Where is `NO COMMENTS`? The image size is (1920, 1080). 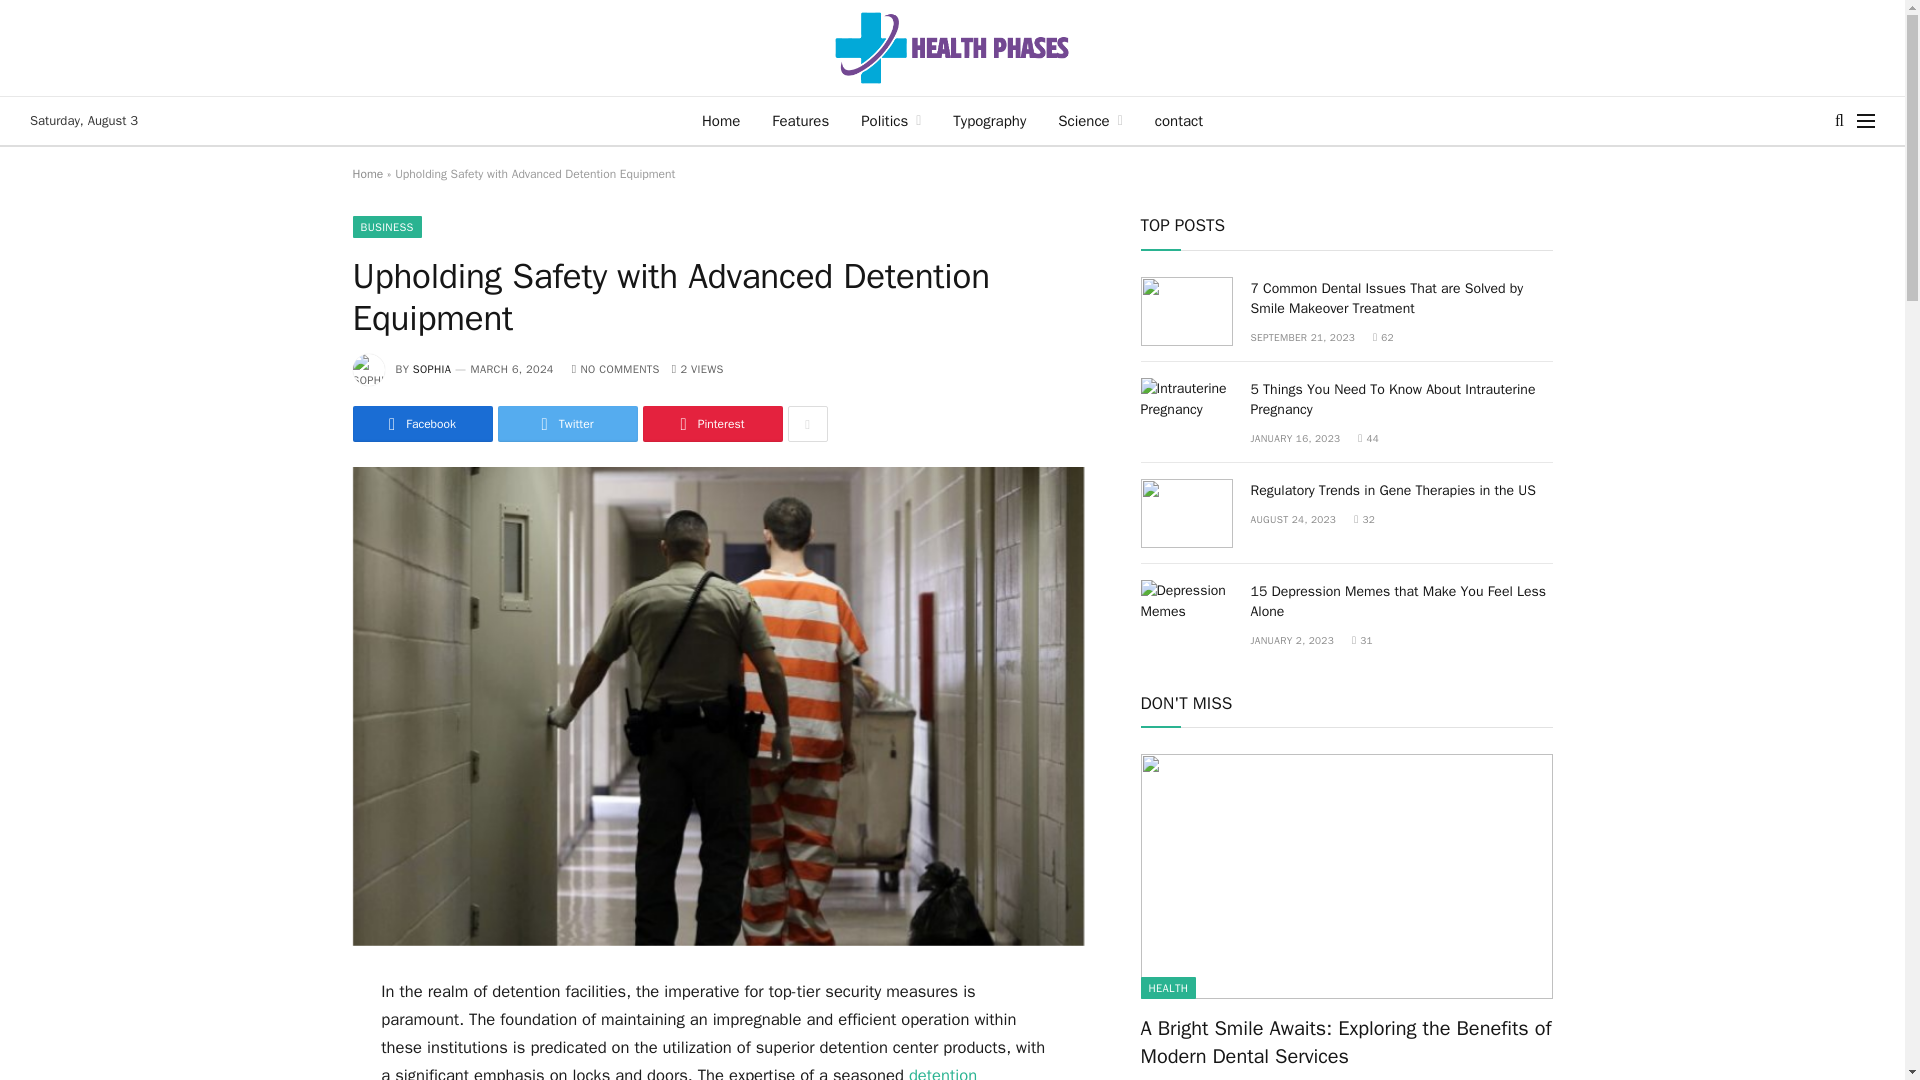 NO COMMENTS is located at coordinates (616, 368).